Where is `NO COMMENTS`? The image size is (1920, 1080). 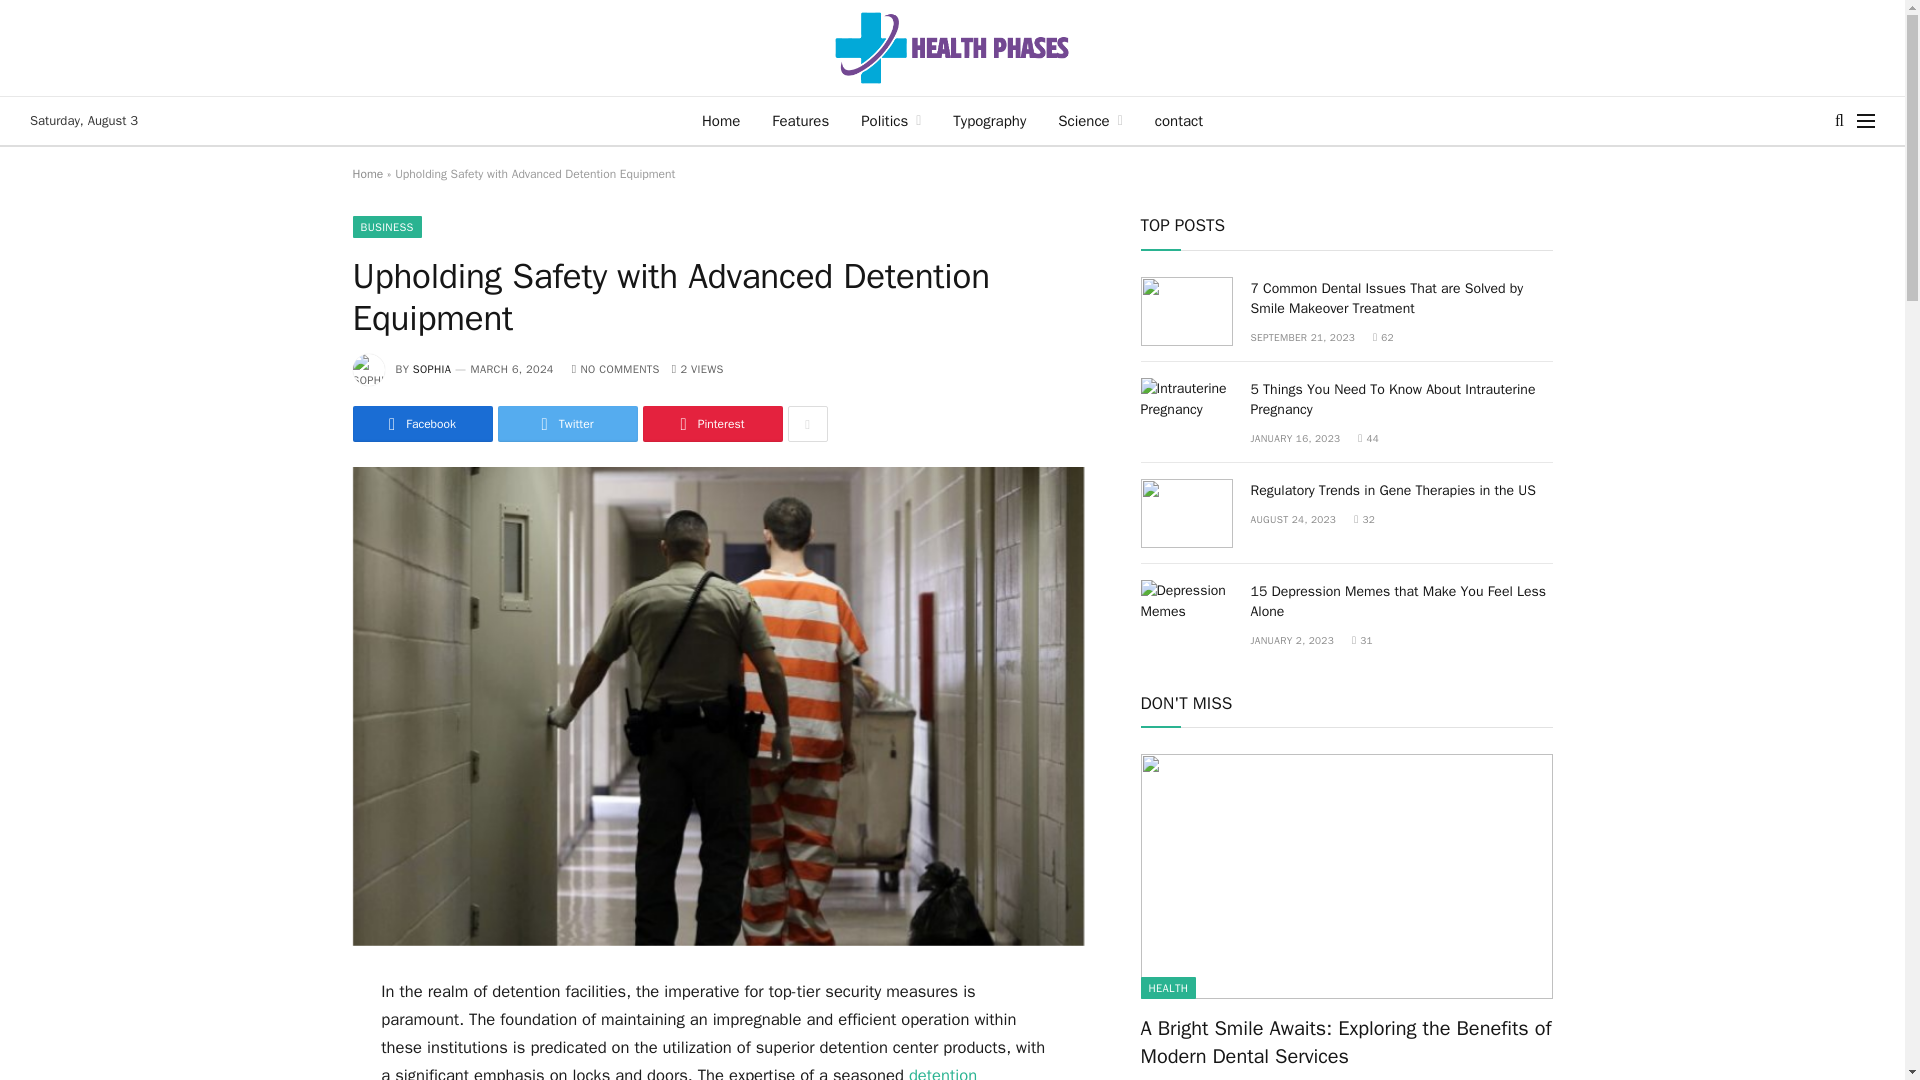 NO COMMENTS is located at coordinates (616, 368).